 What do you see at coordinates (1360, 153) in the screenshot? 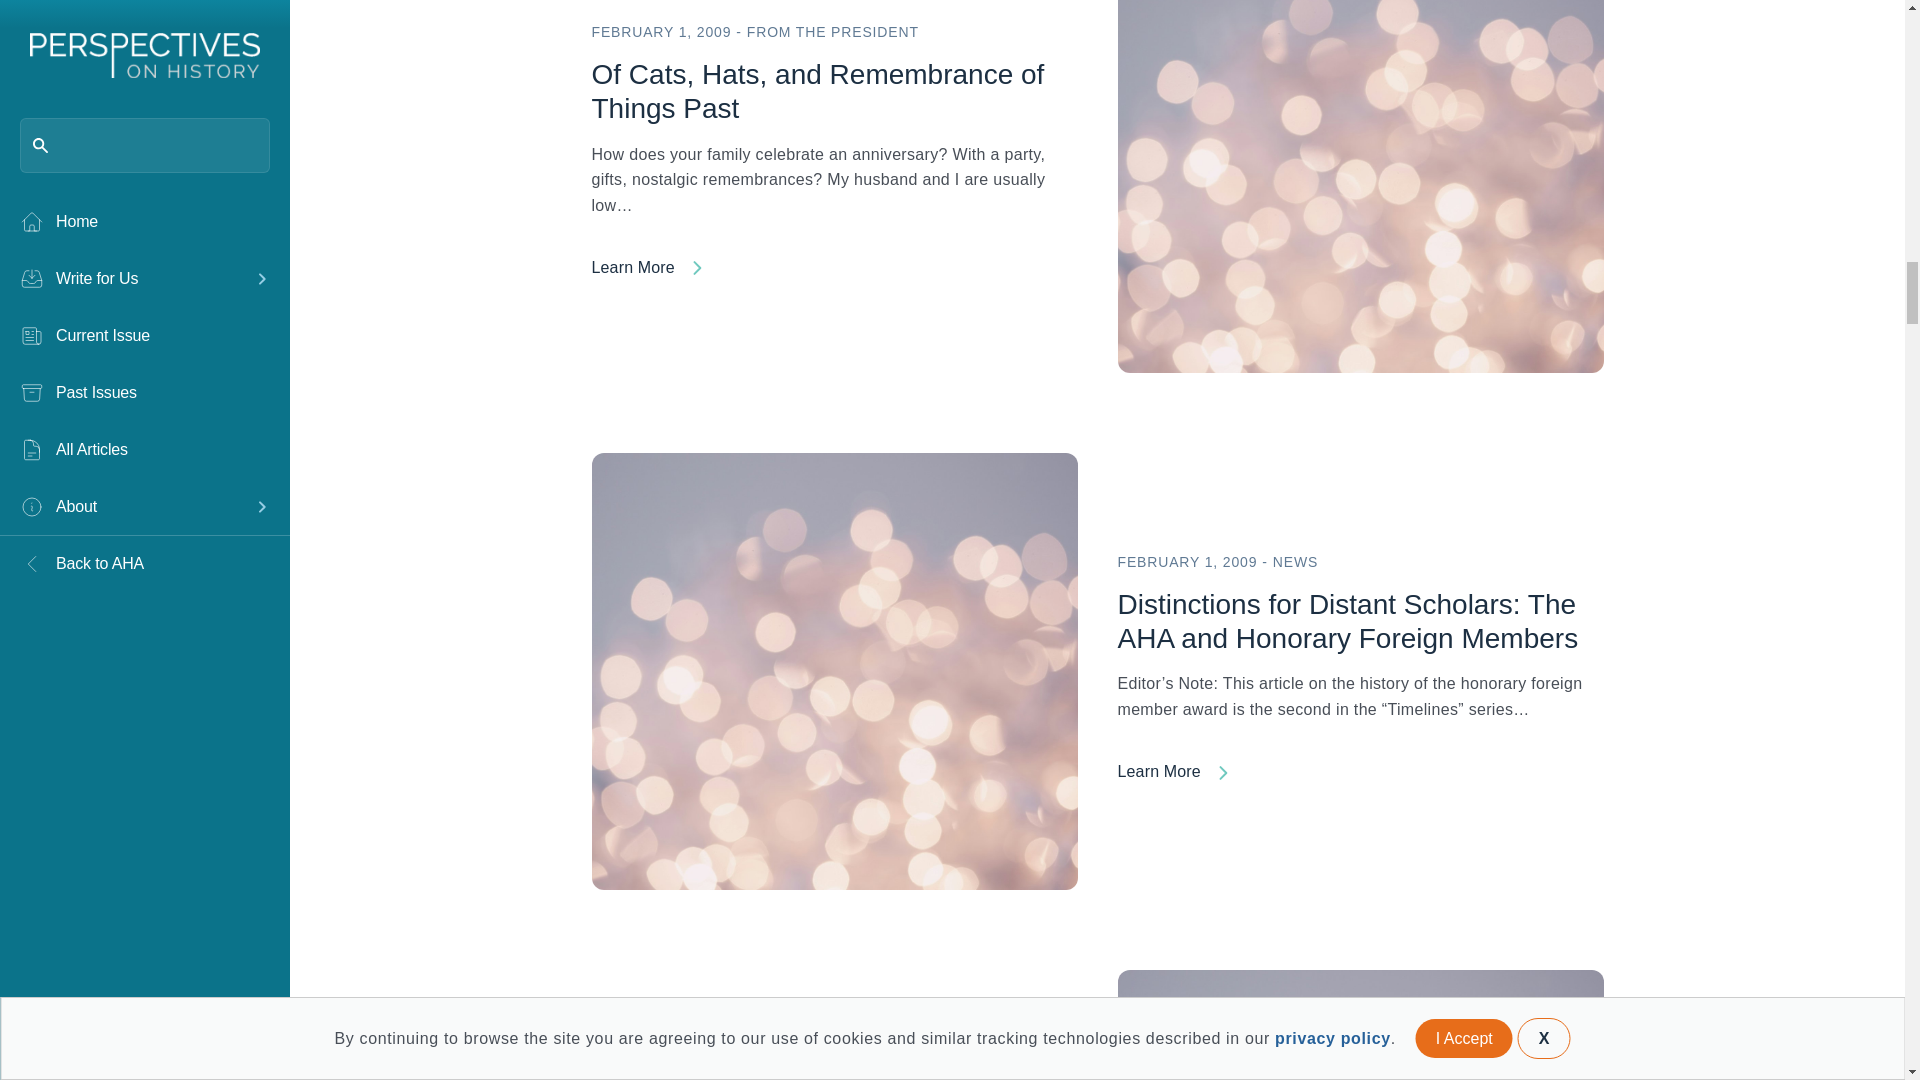
I see `Of Cats, Hats, and Remembrance of Things Past` at bounding box center [1360, 153].